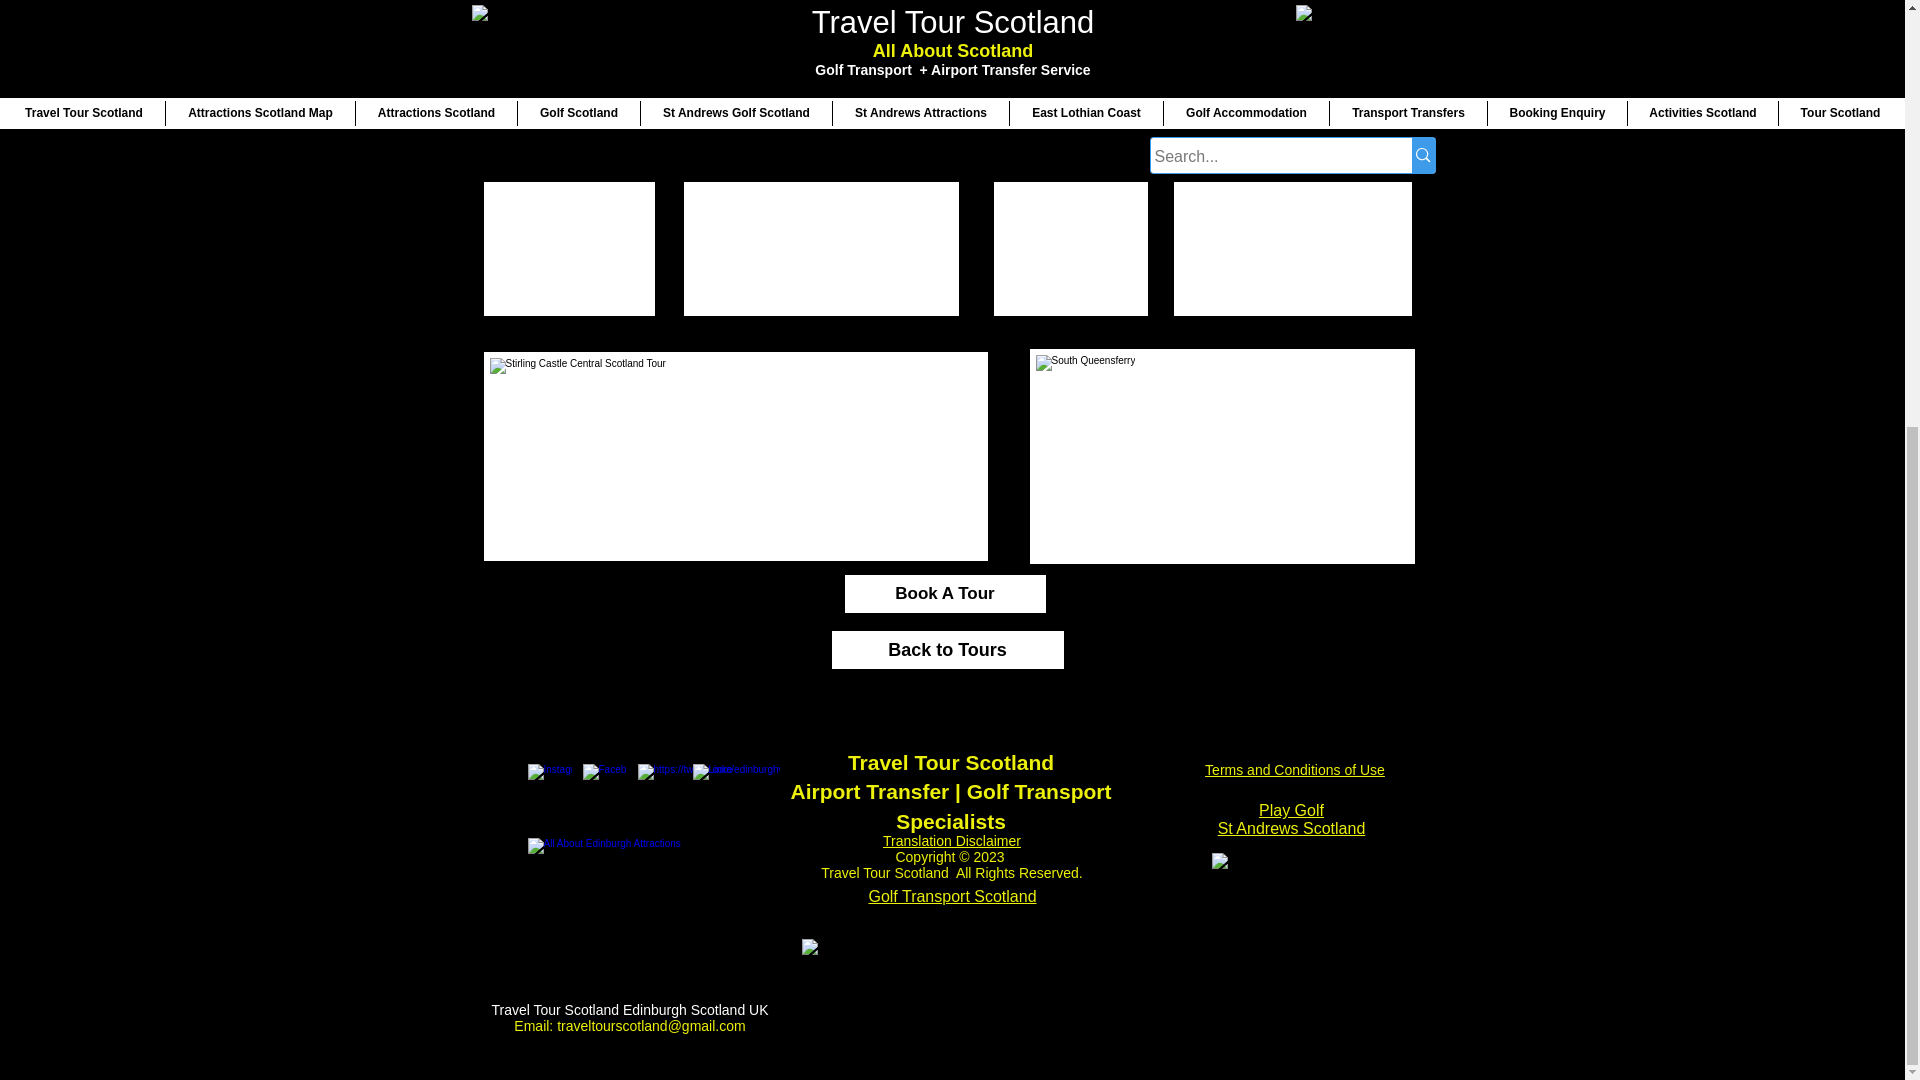 The width and height of the screenshot is (1920, 1080). I want to click on Blackness Castle Central Scotland Tour, so click(1237, 42).